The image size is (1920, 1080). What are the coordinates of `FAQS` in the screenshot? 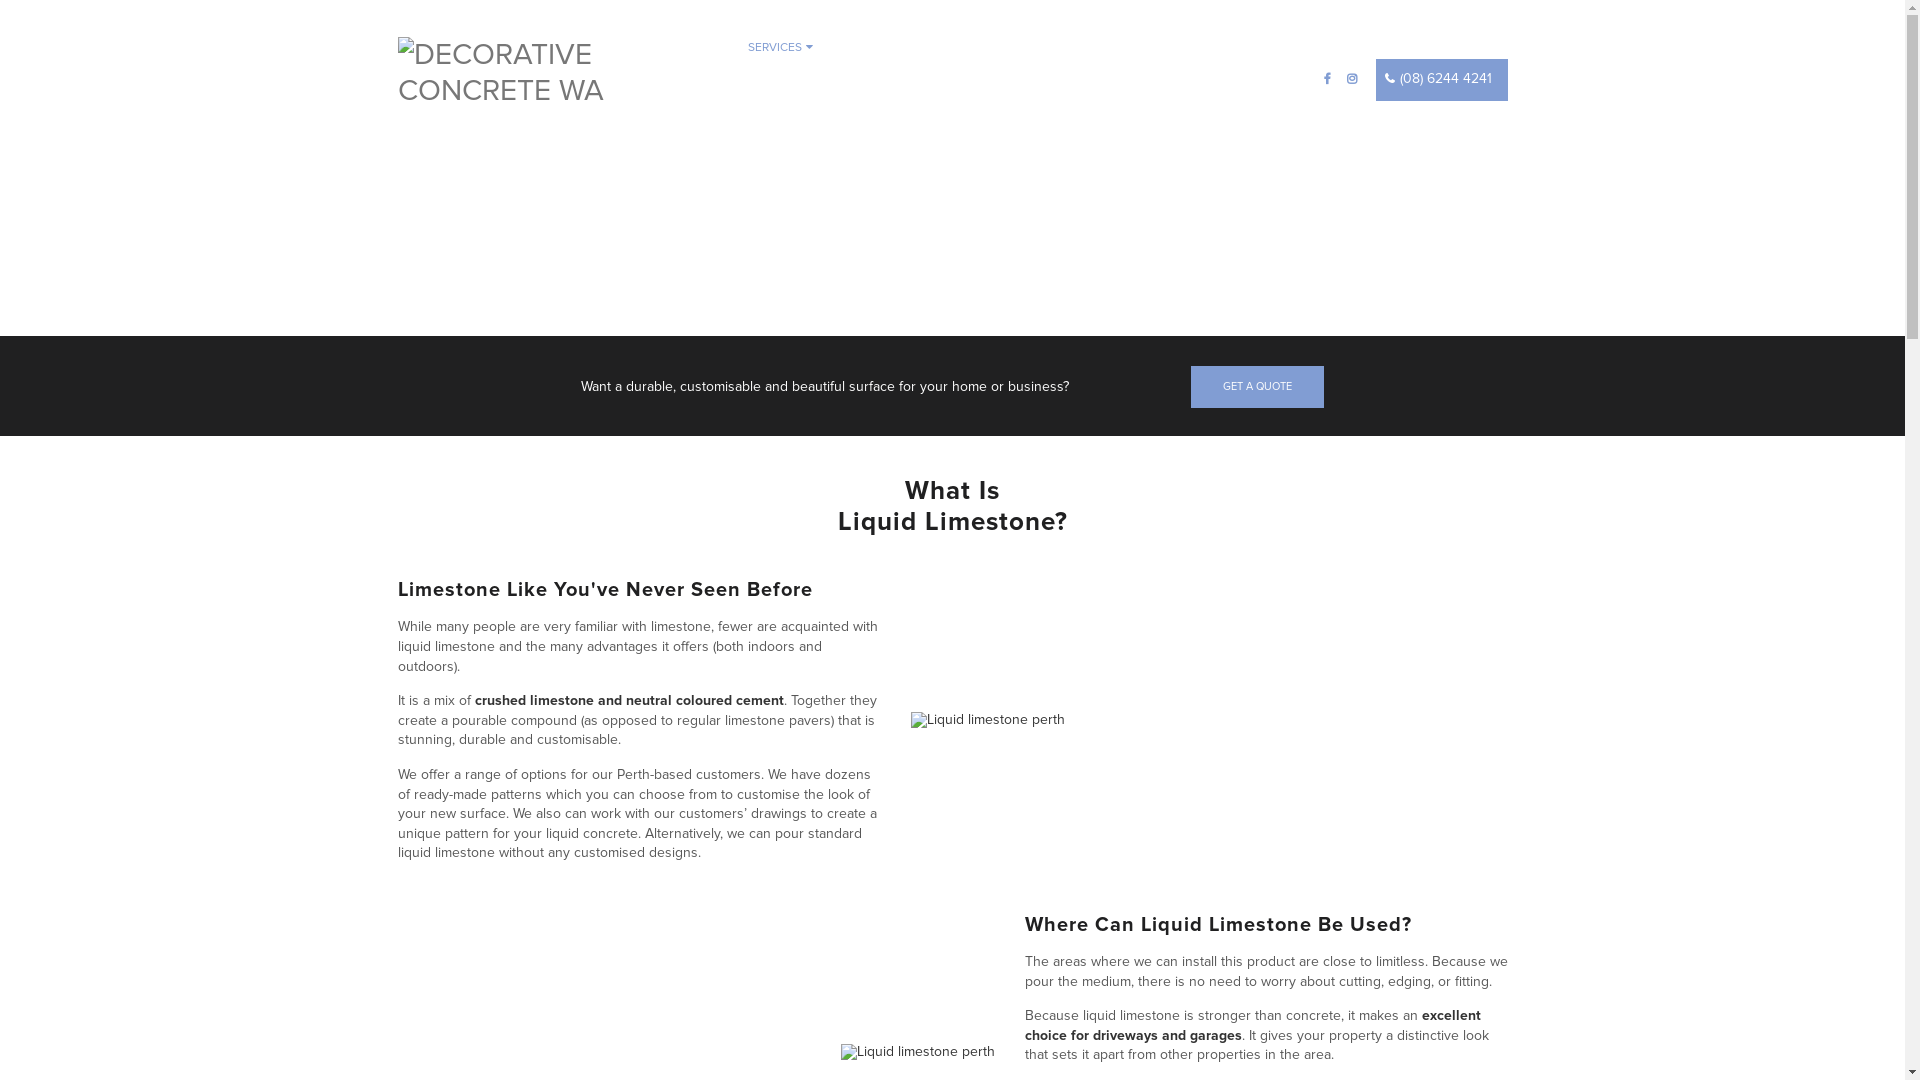 It's located at (1140, 48).